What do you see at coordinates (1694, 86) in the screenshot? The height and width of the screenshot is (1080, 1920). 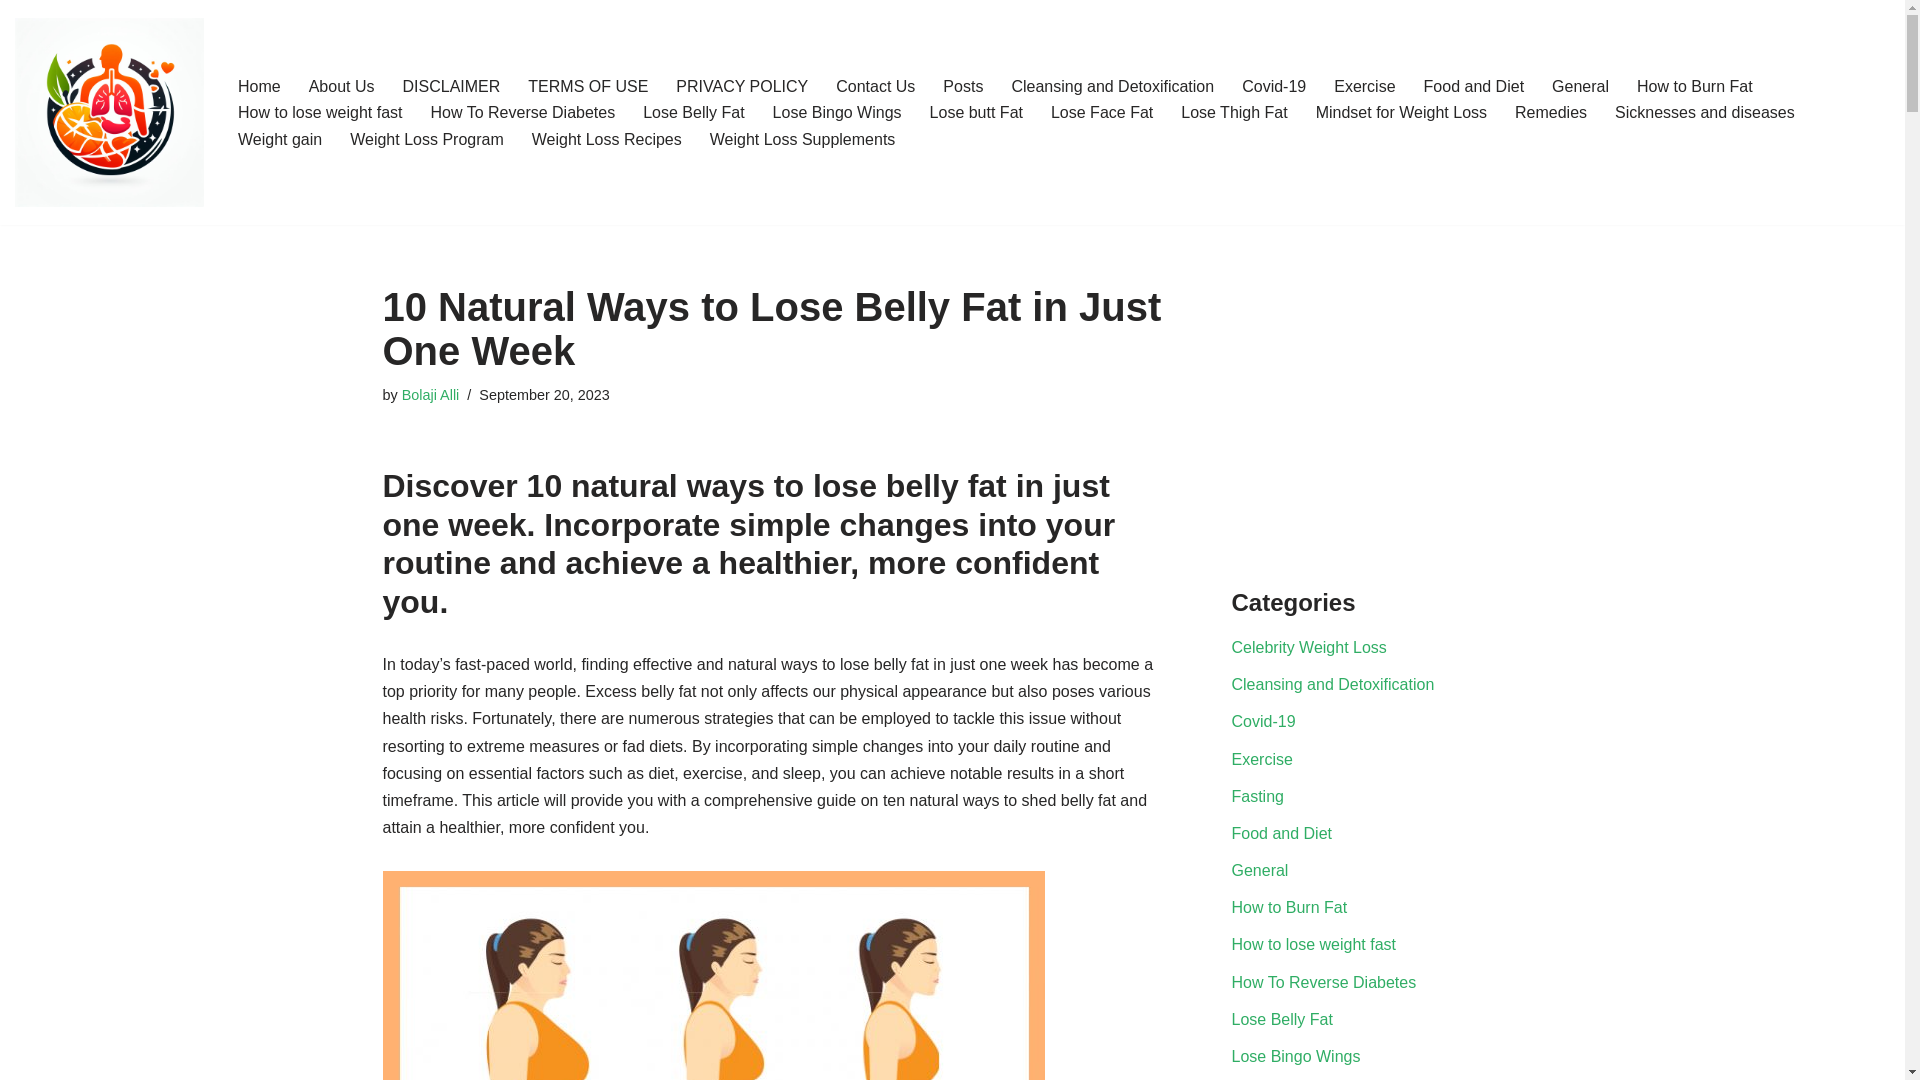 I see `How to Burn Fat` at bounding box center [1694, 86].